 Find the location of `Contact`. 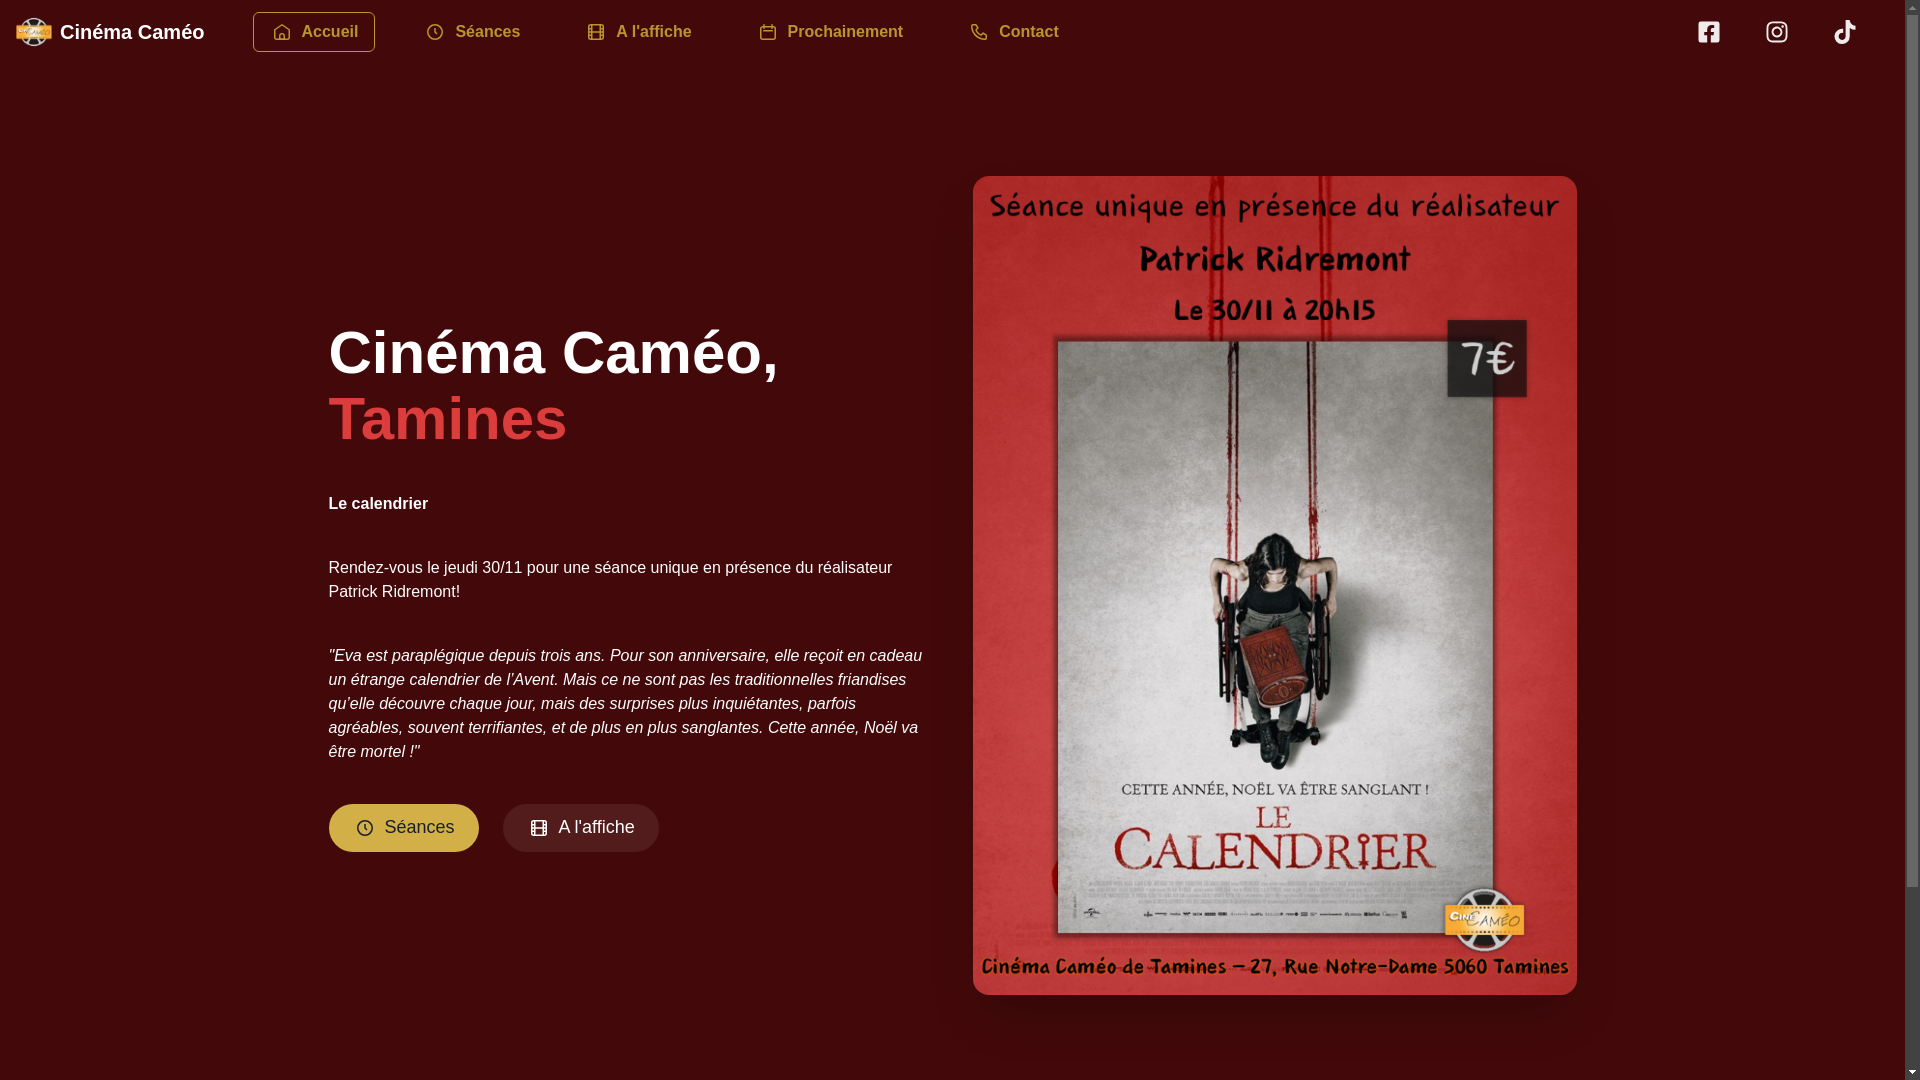

Contact is located at coordinates (1013, 32).